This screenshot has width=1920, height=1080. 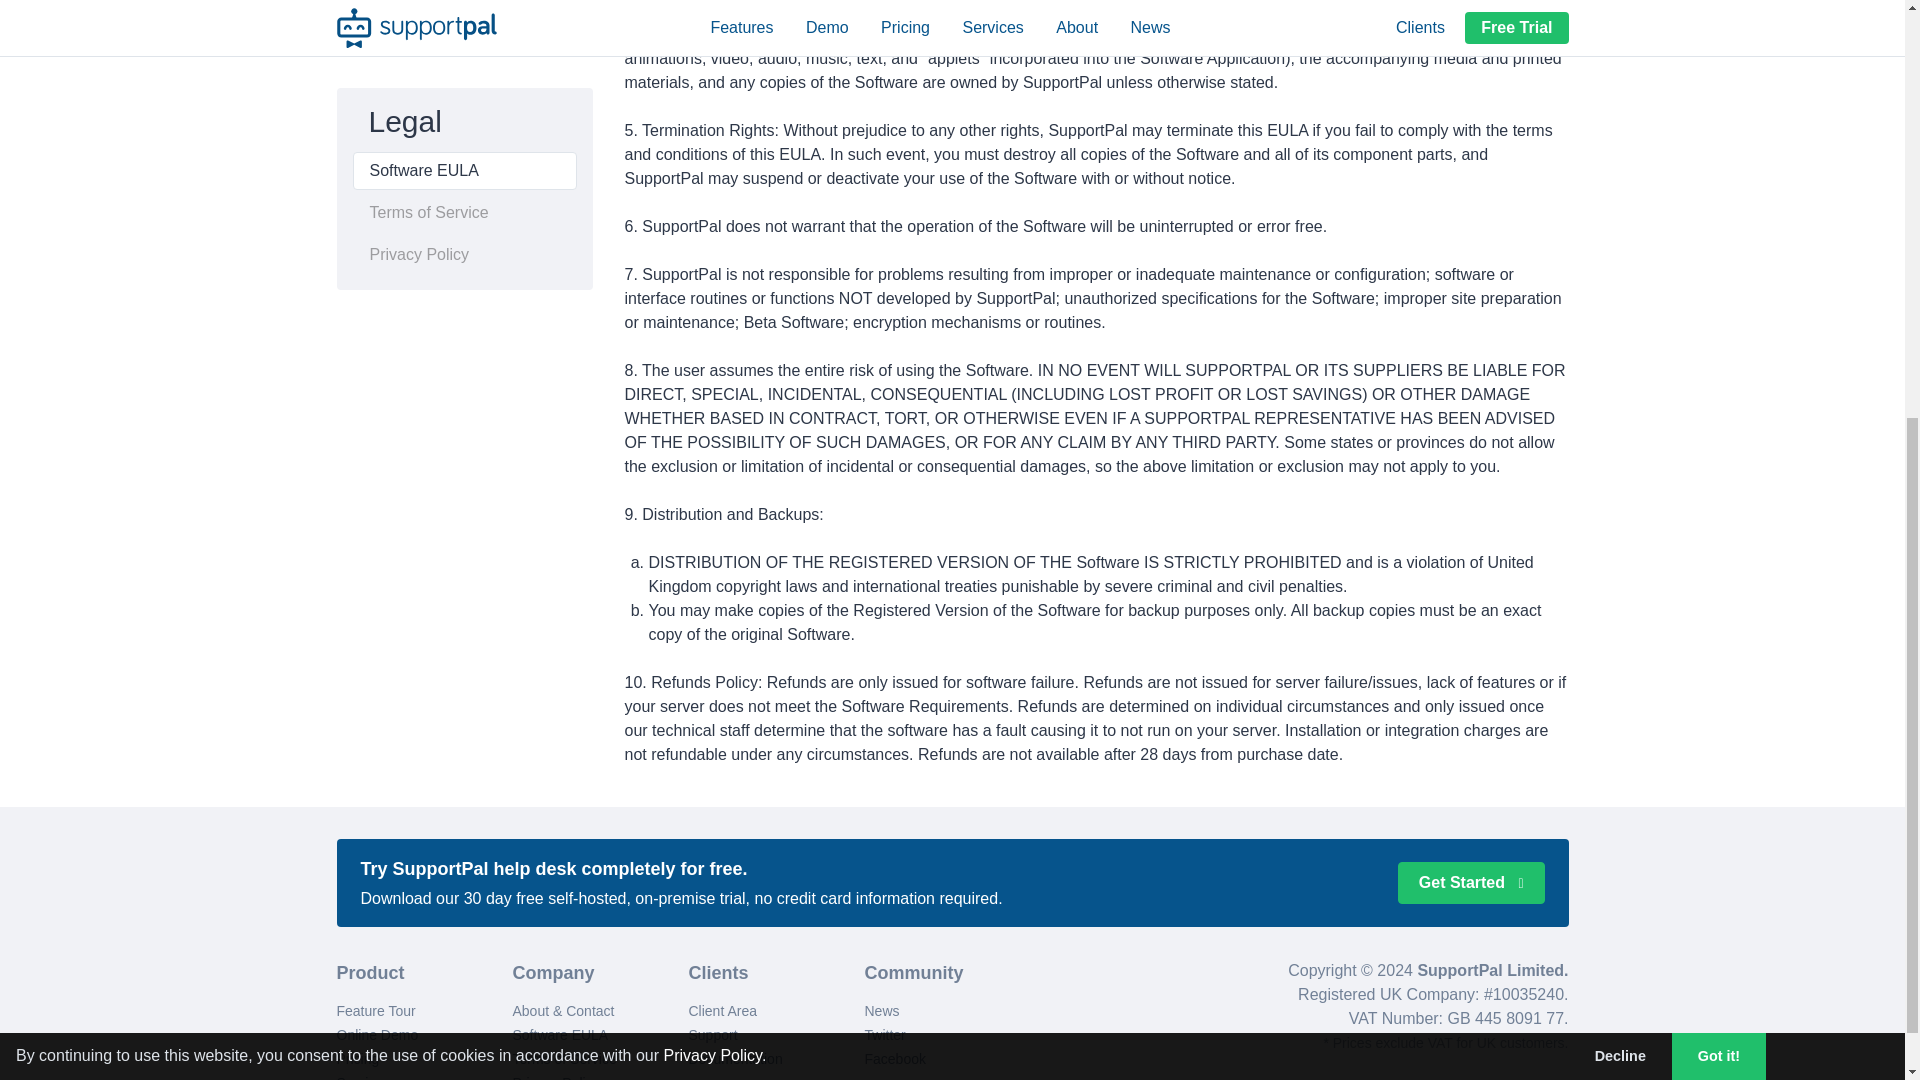 What do you see at coordinates (734, 1058) in the screenshot?
I see `Documentation` at bounding box center [734, 1058].